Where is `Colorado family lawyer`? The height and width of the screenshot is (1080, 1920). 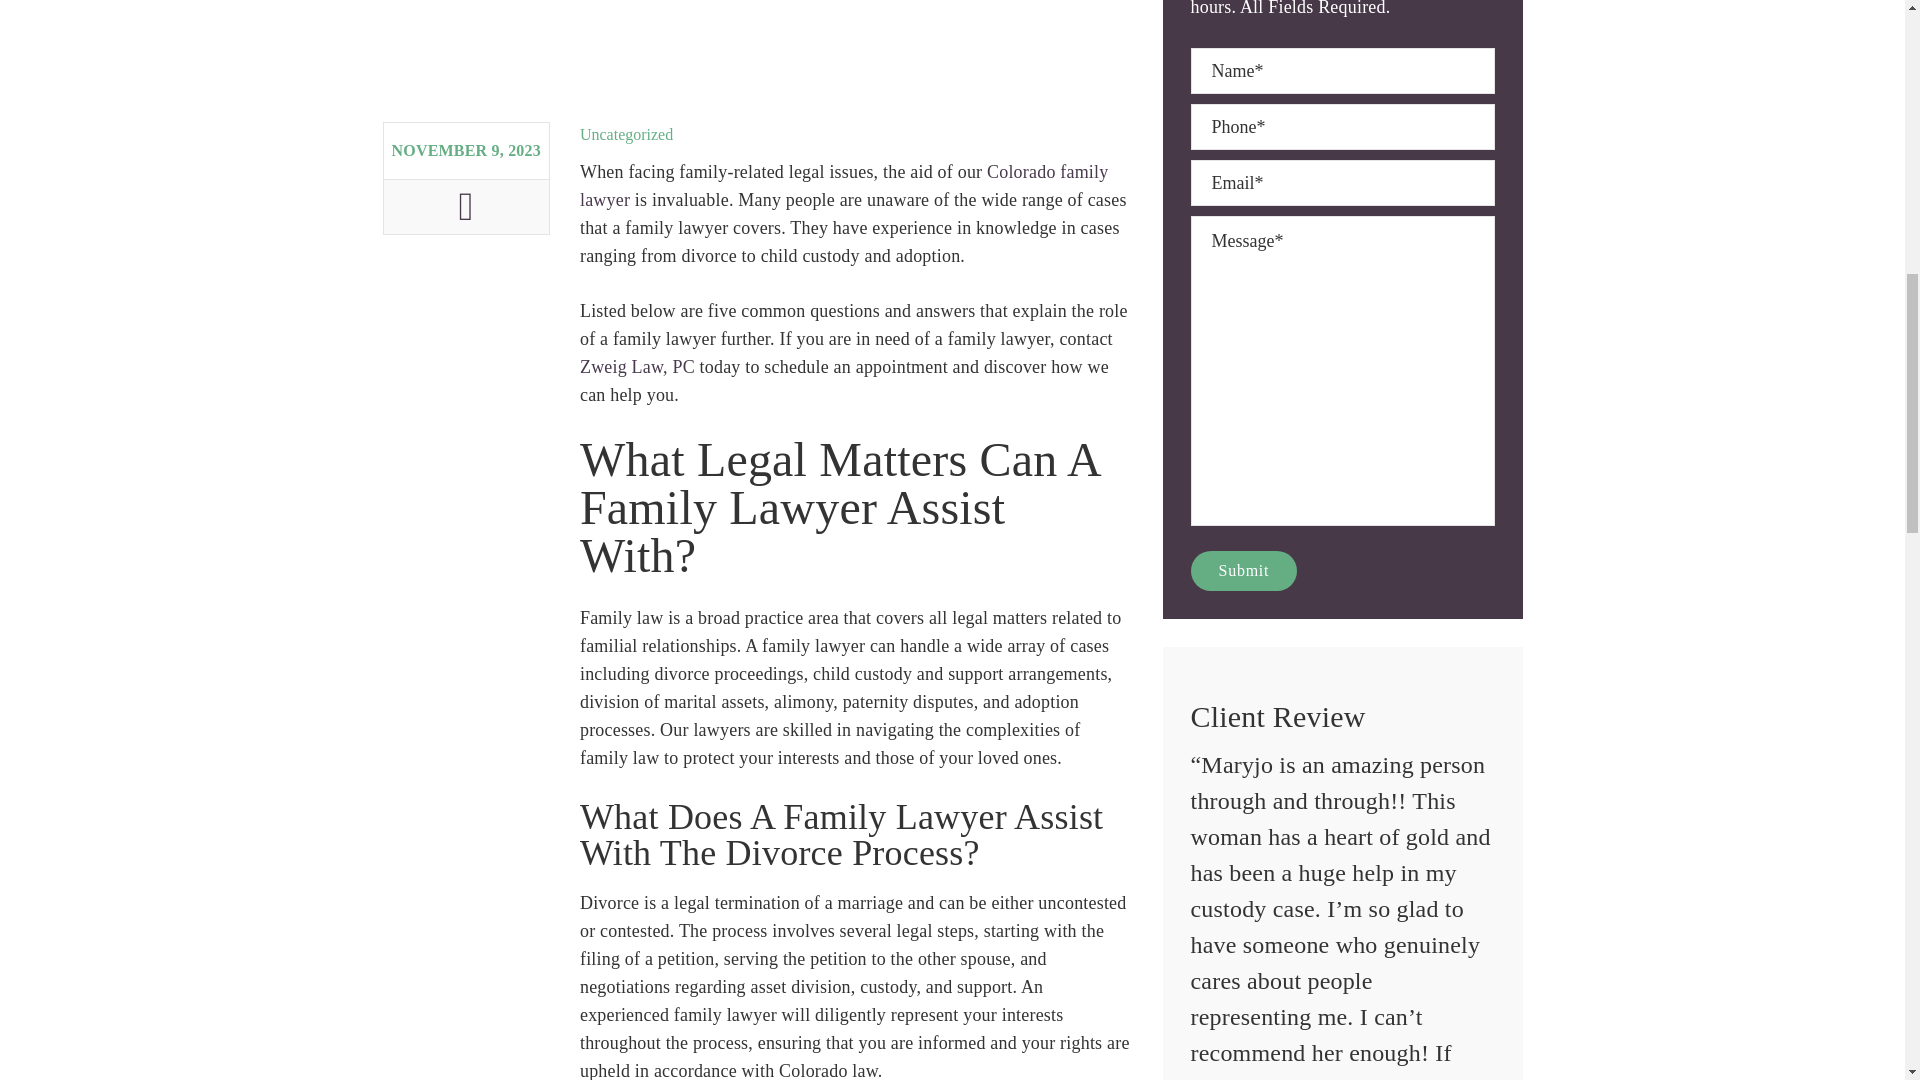
Colorado family lawyer is located at coordinates (844, 186).